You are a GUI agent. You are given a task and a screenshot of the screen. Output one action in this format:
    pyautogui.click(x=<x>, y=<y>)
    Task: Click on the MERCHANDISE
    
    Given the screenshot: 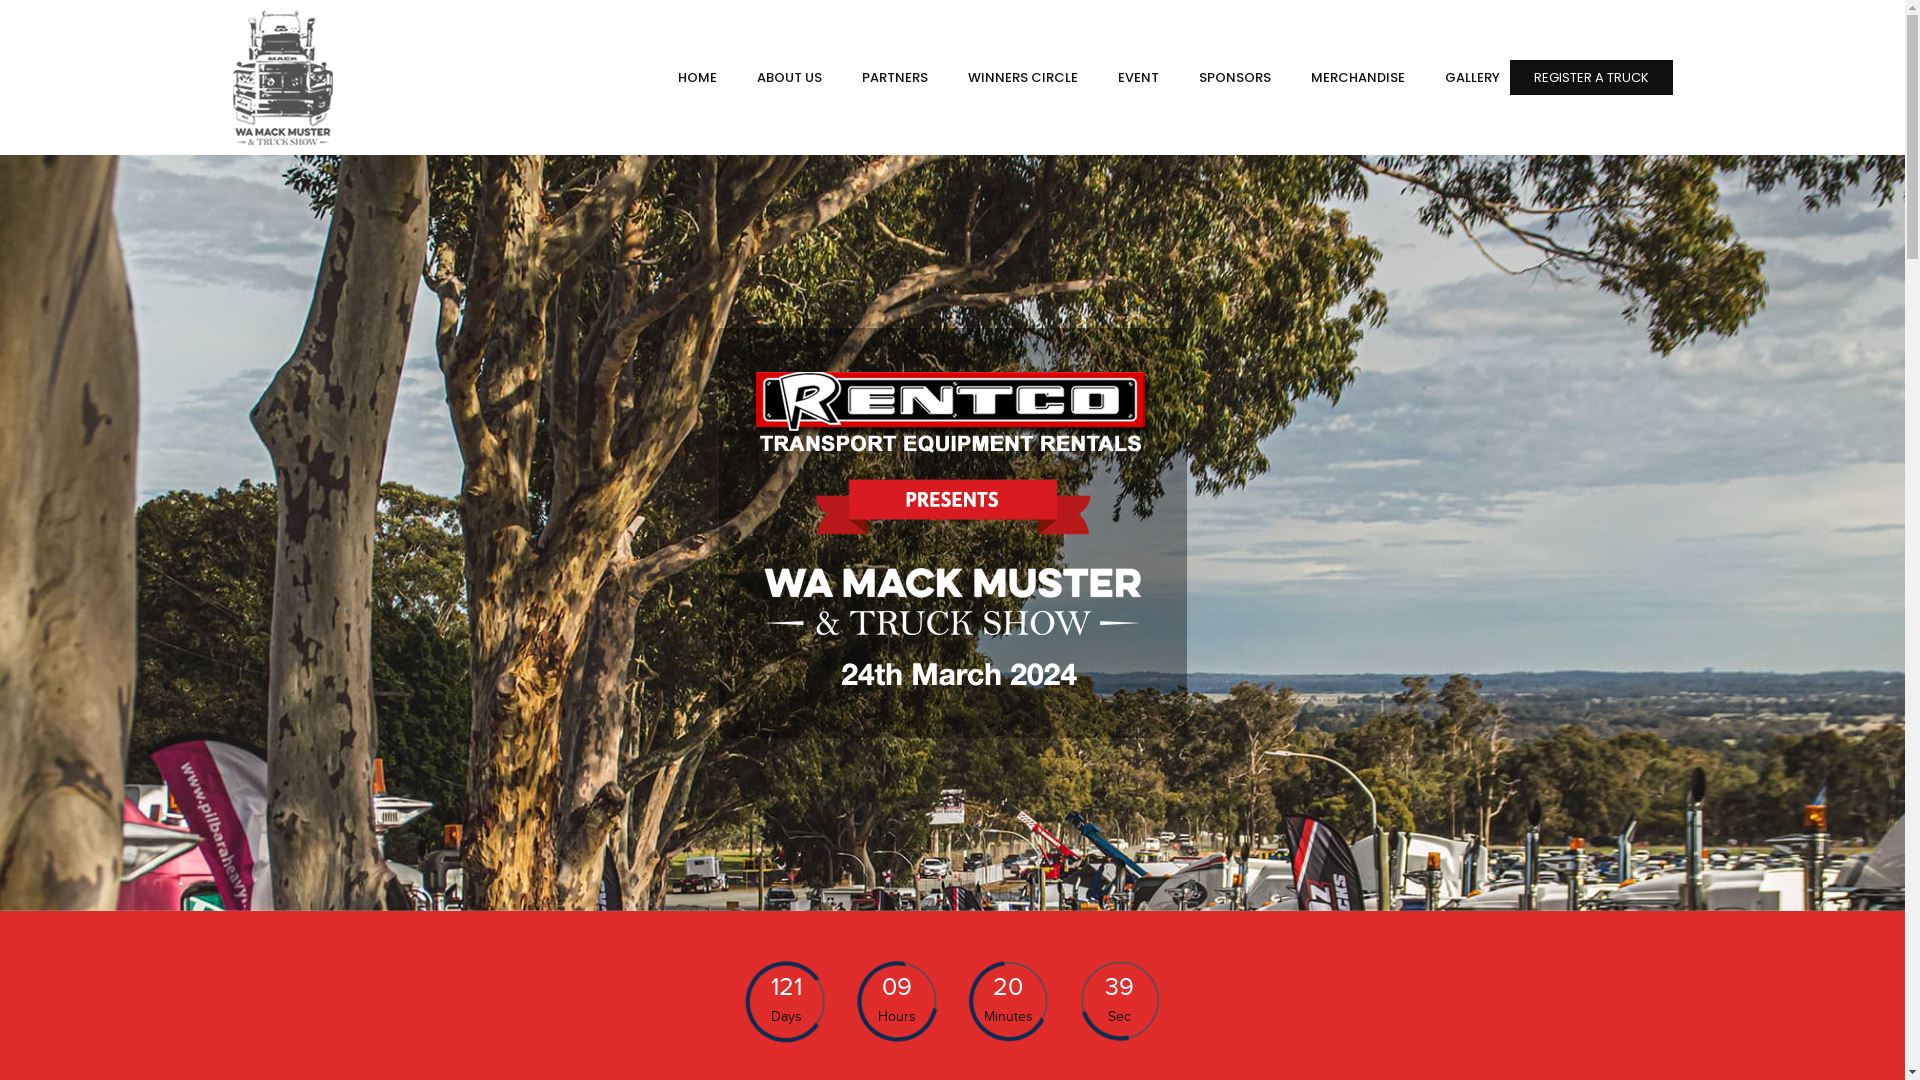 What is the action you would take?
    pyautogui.click(x=1347, y=78)
    